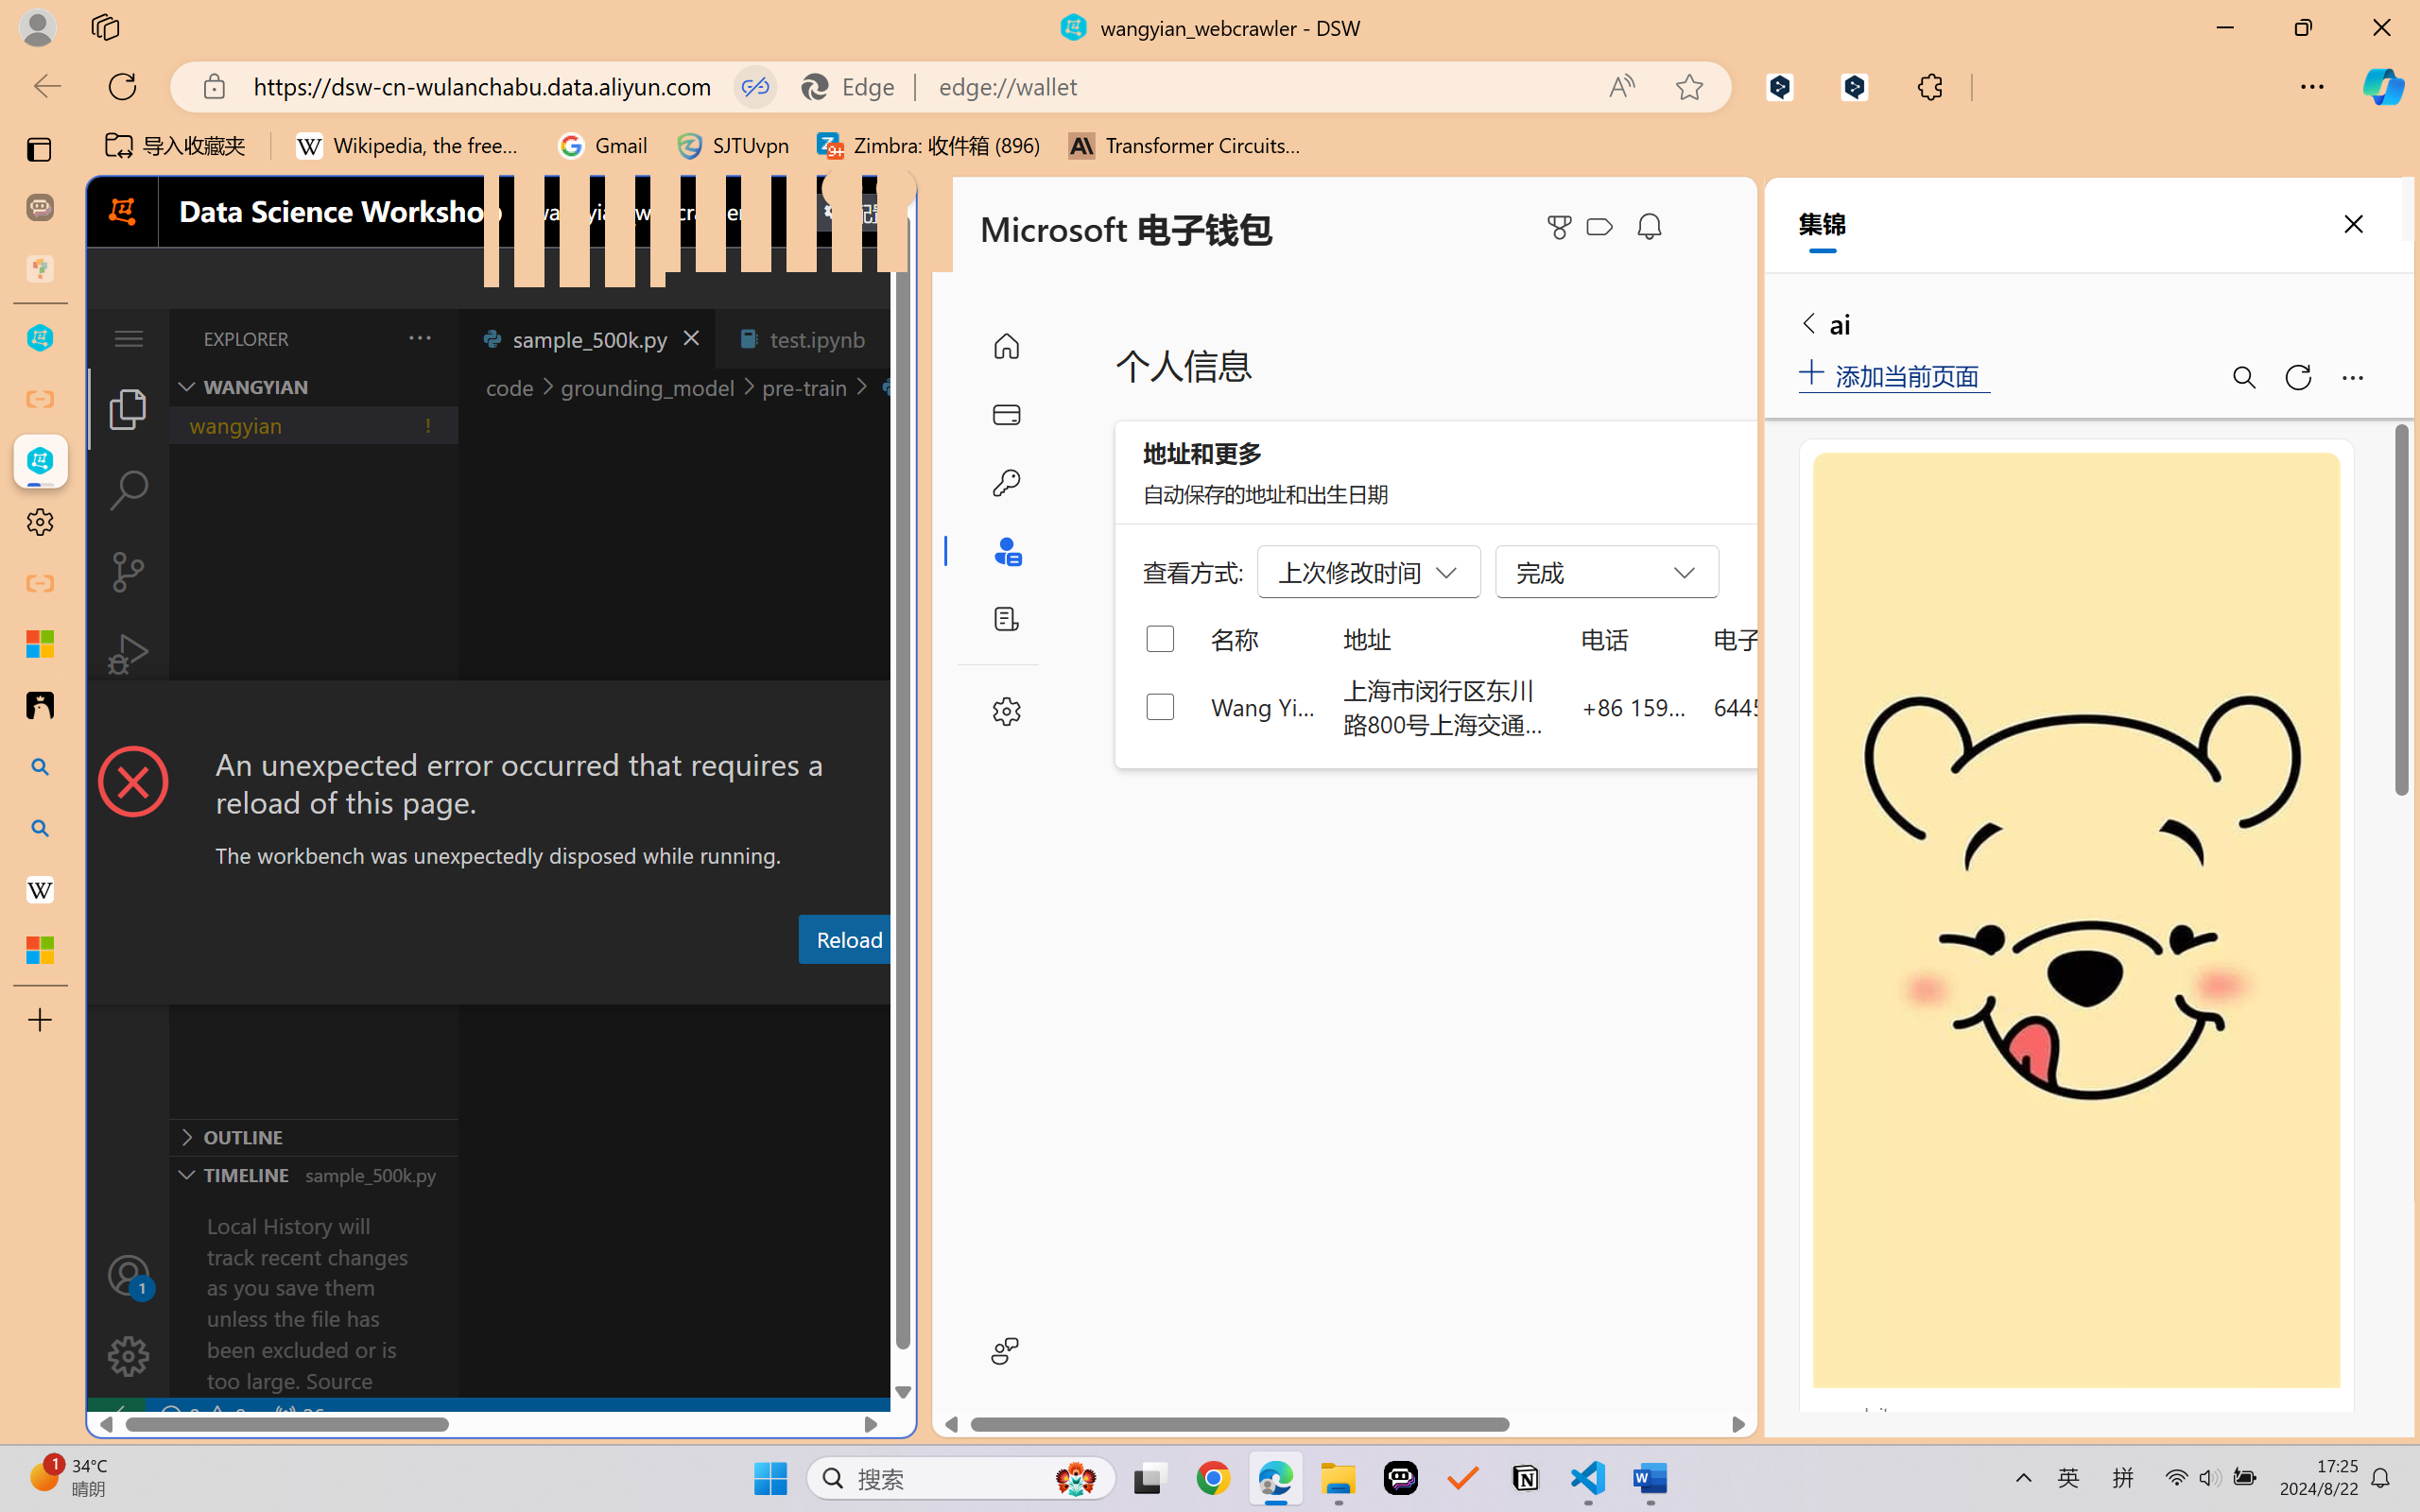 The height and width of the screenshot is (1512, 2420). What do you see at coordinates (129, 490) in the screenshot?
I see `Search (Ctrl+Shift+F)` at bounding box center [129, 490].